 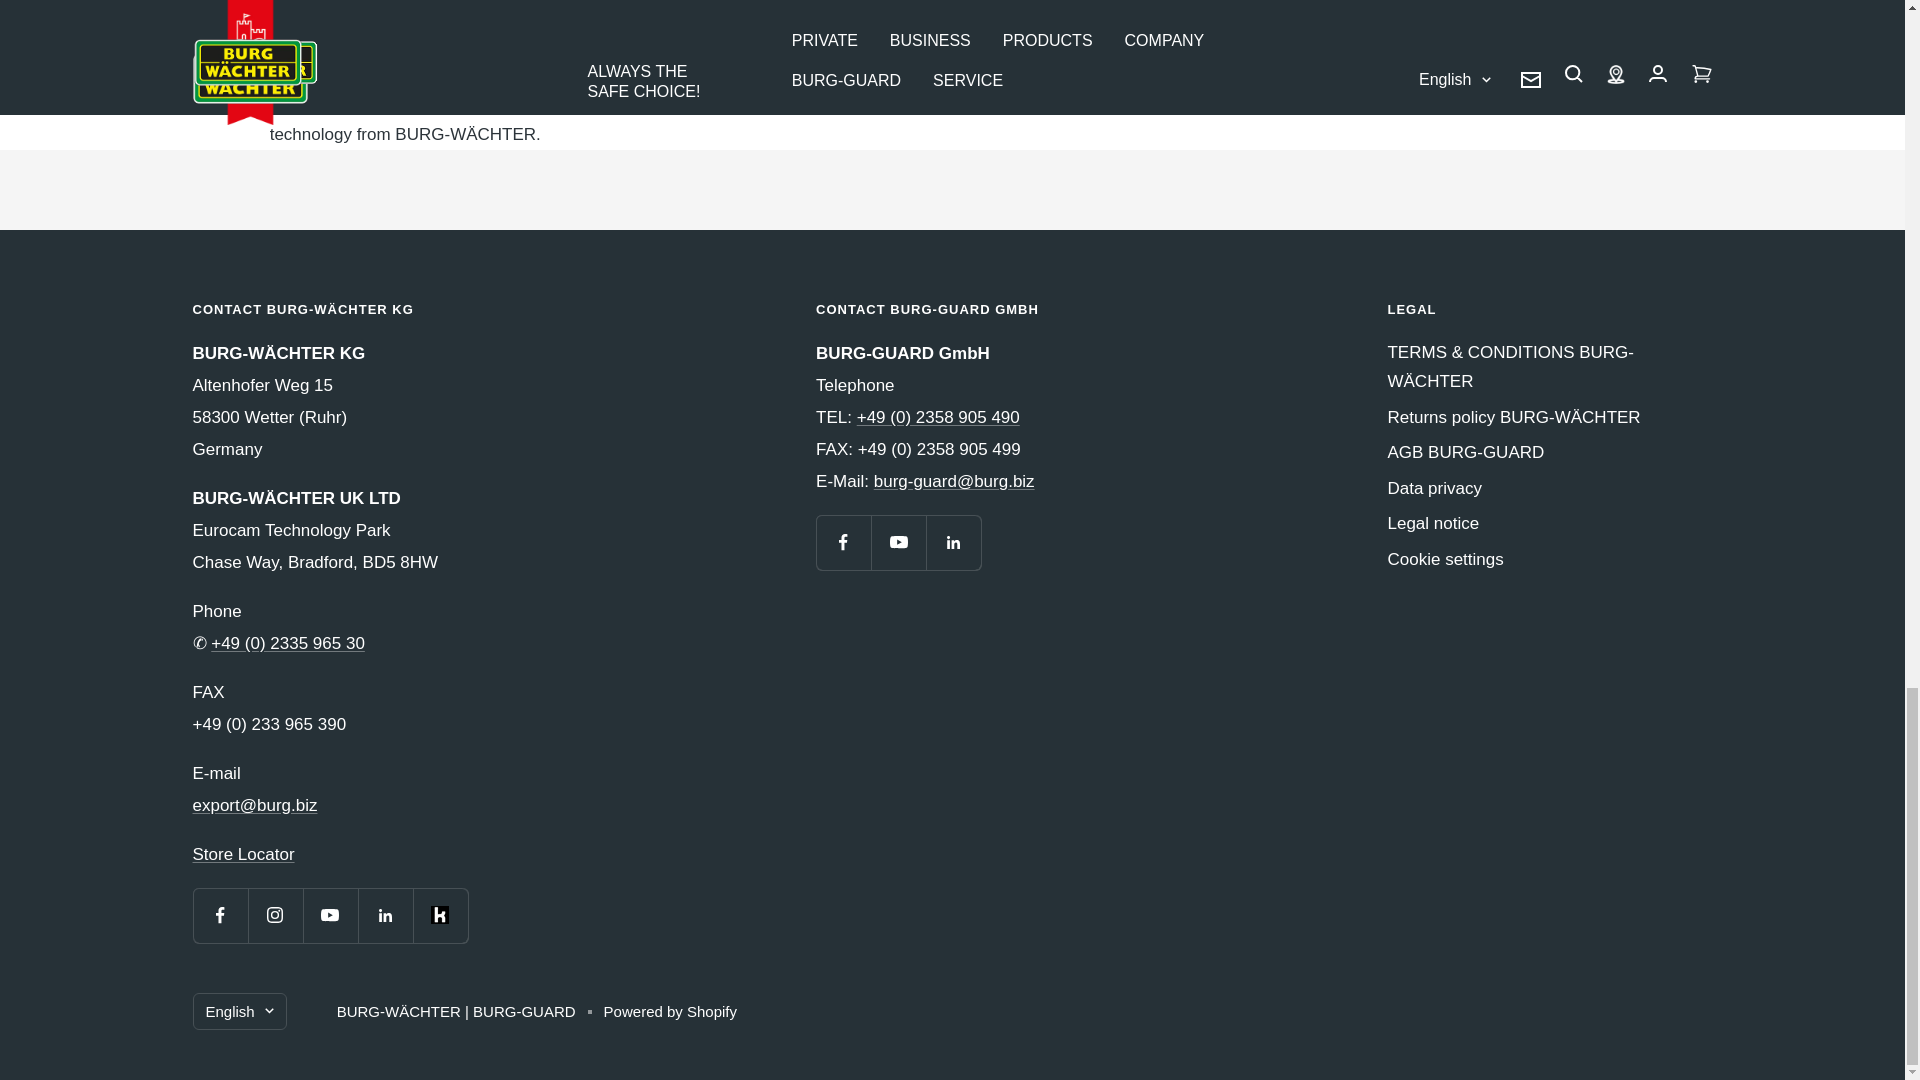 What do you see at coordinates (242, 854) in the screenshot?
I see `Store Locator` at bounding box center [242, 854].